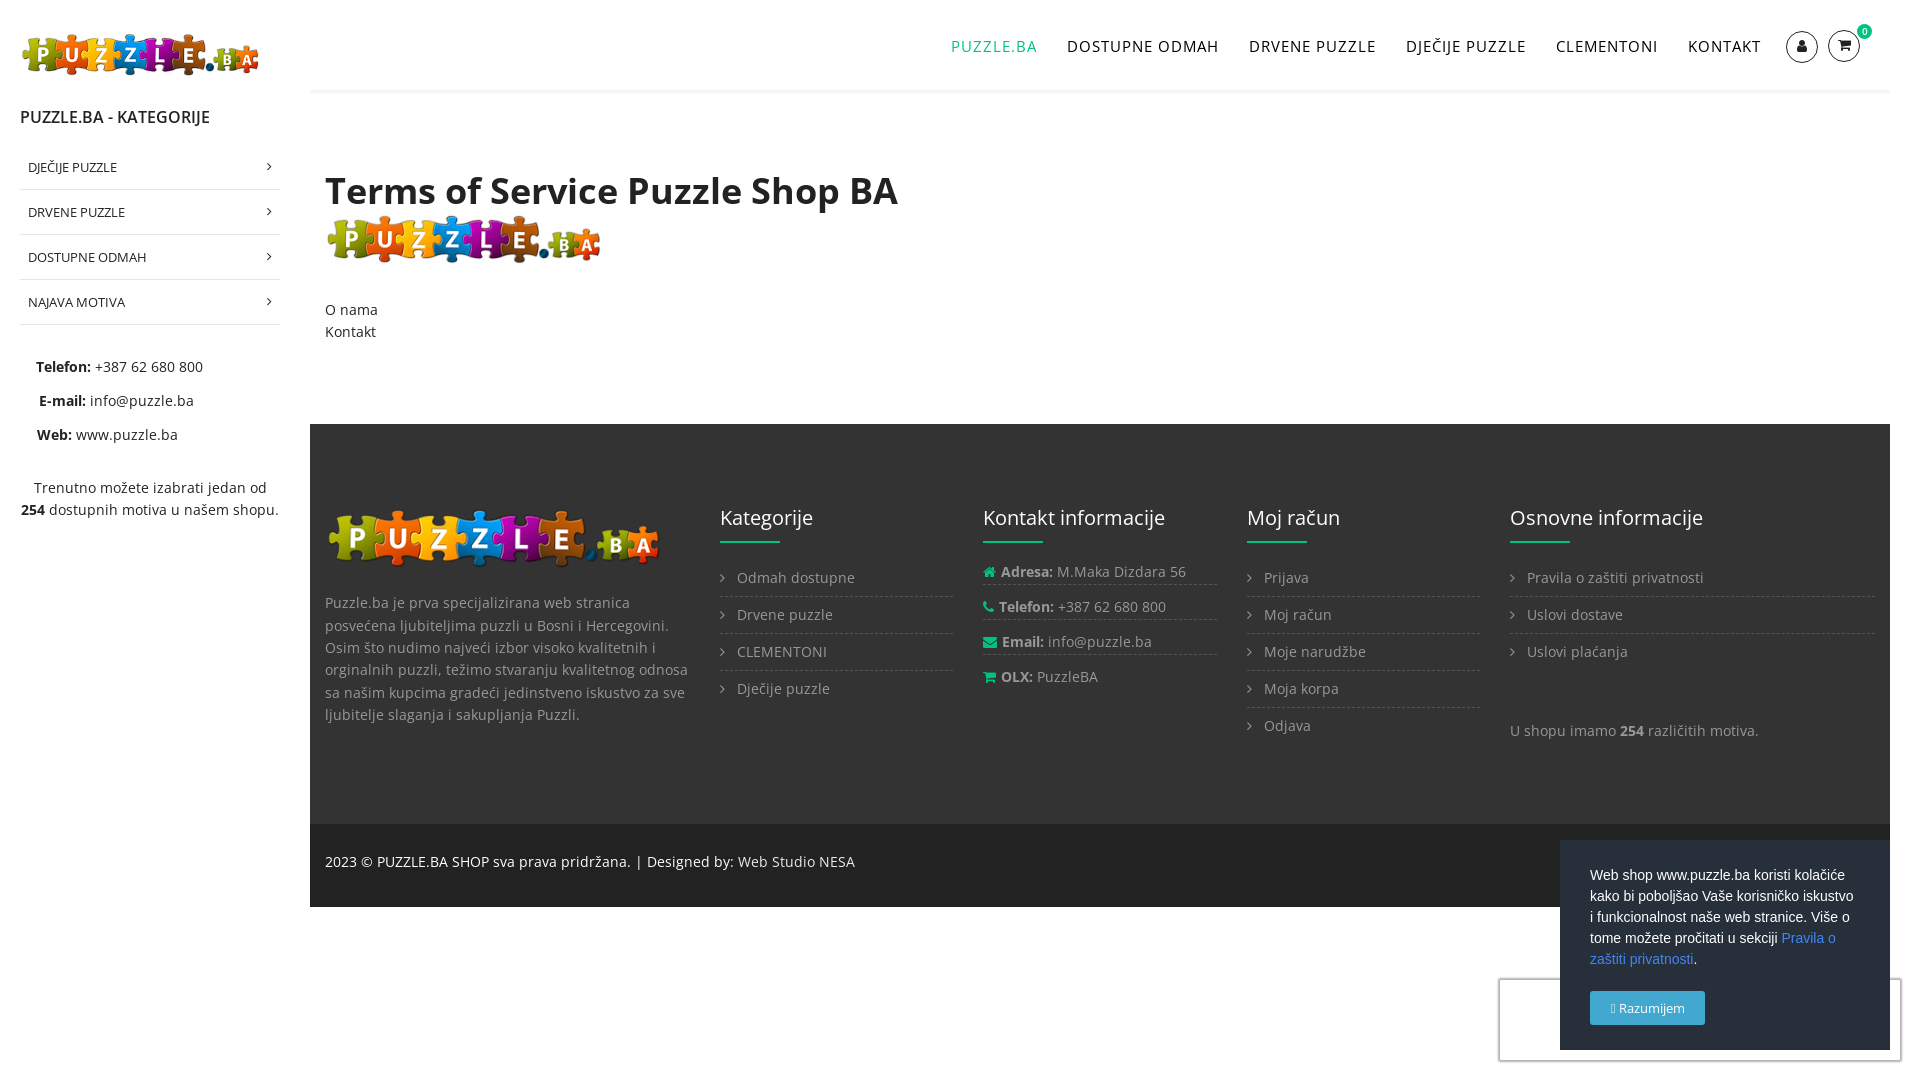  I want to click on DRVENE PUZZLE, so click(150, 212).